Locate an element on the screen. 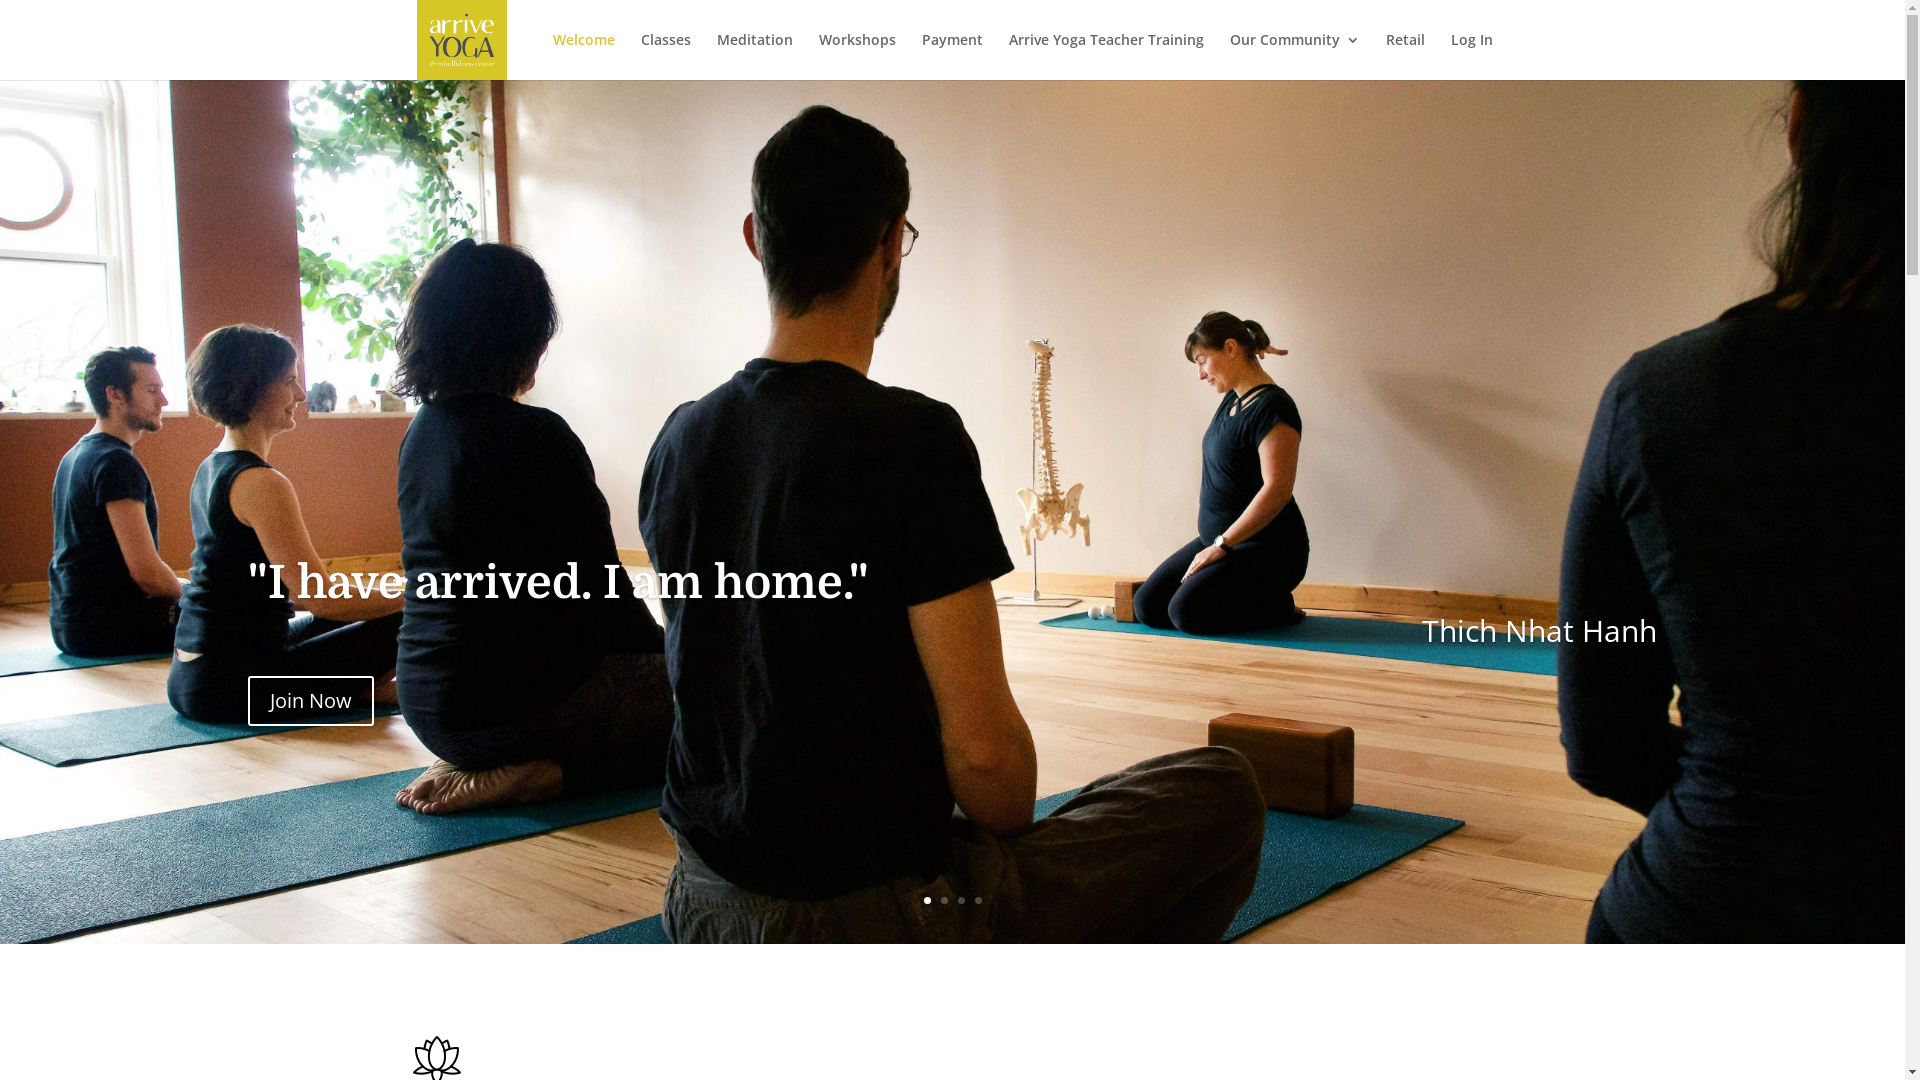 The height and width of the screenshot is (1080, 1920). 1 is located at coordinates (928, 900).